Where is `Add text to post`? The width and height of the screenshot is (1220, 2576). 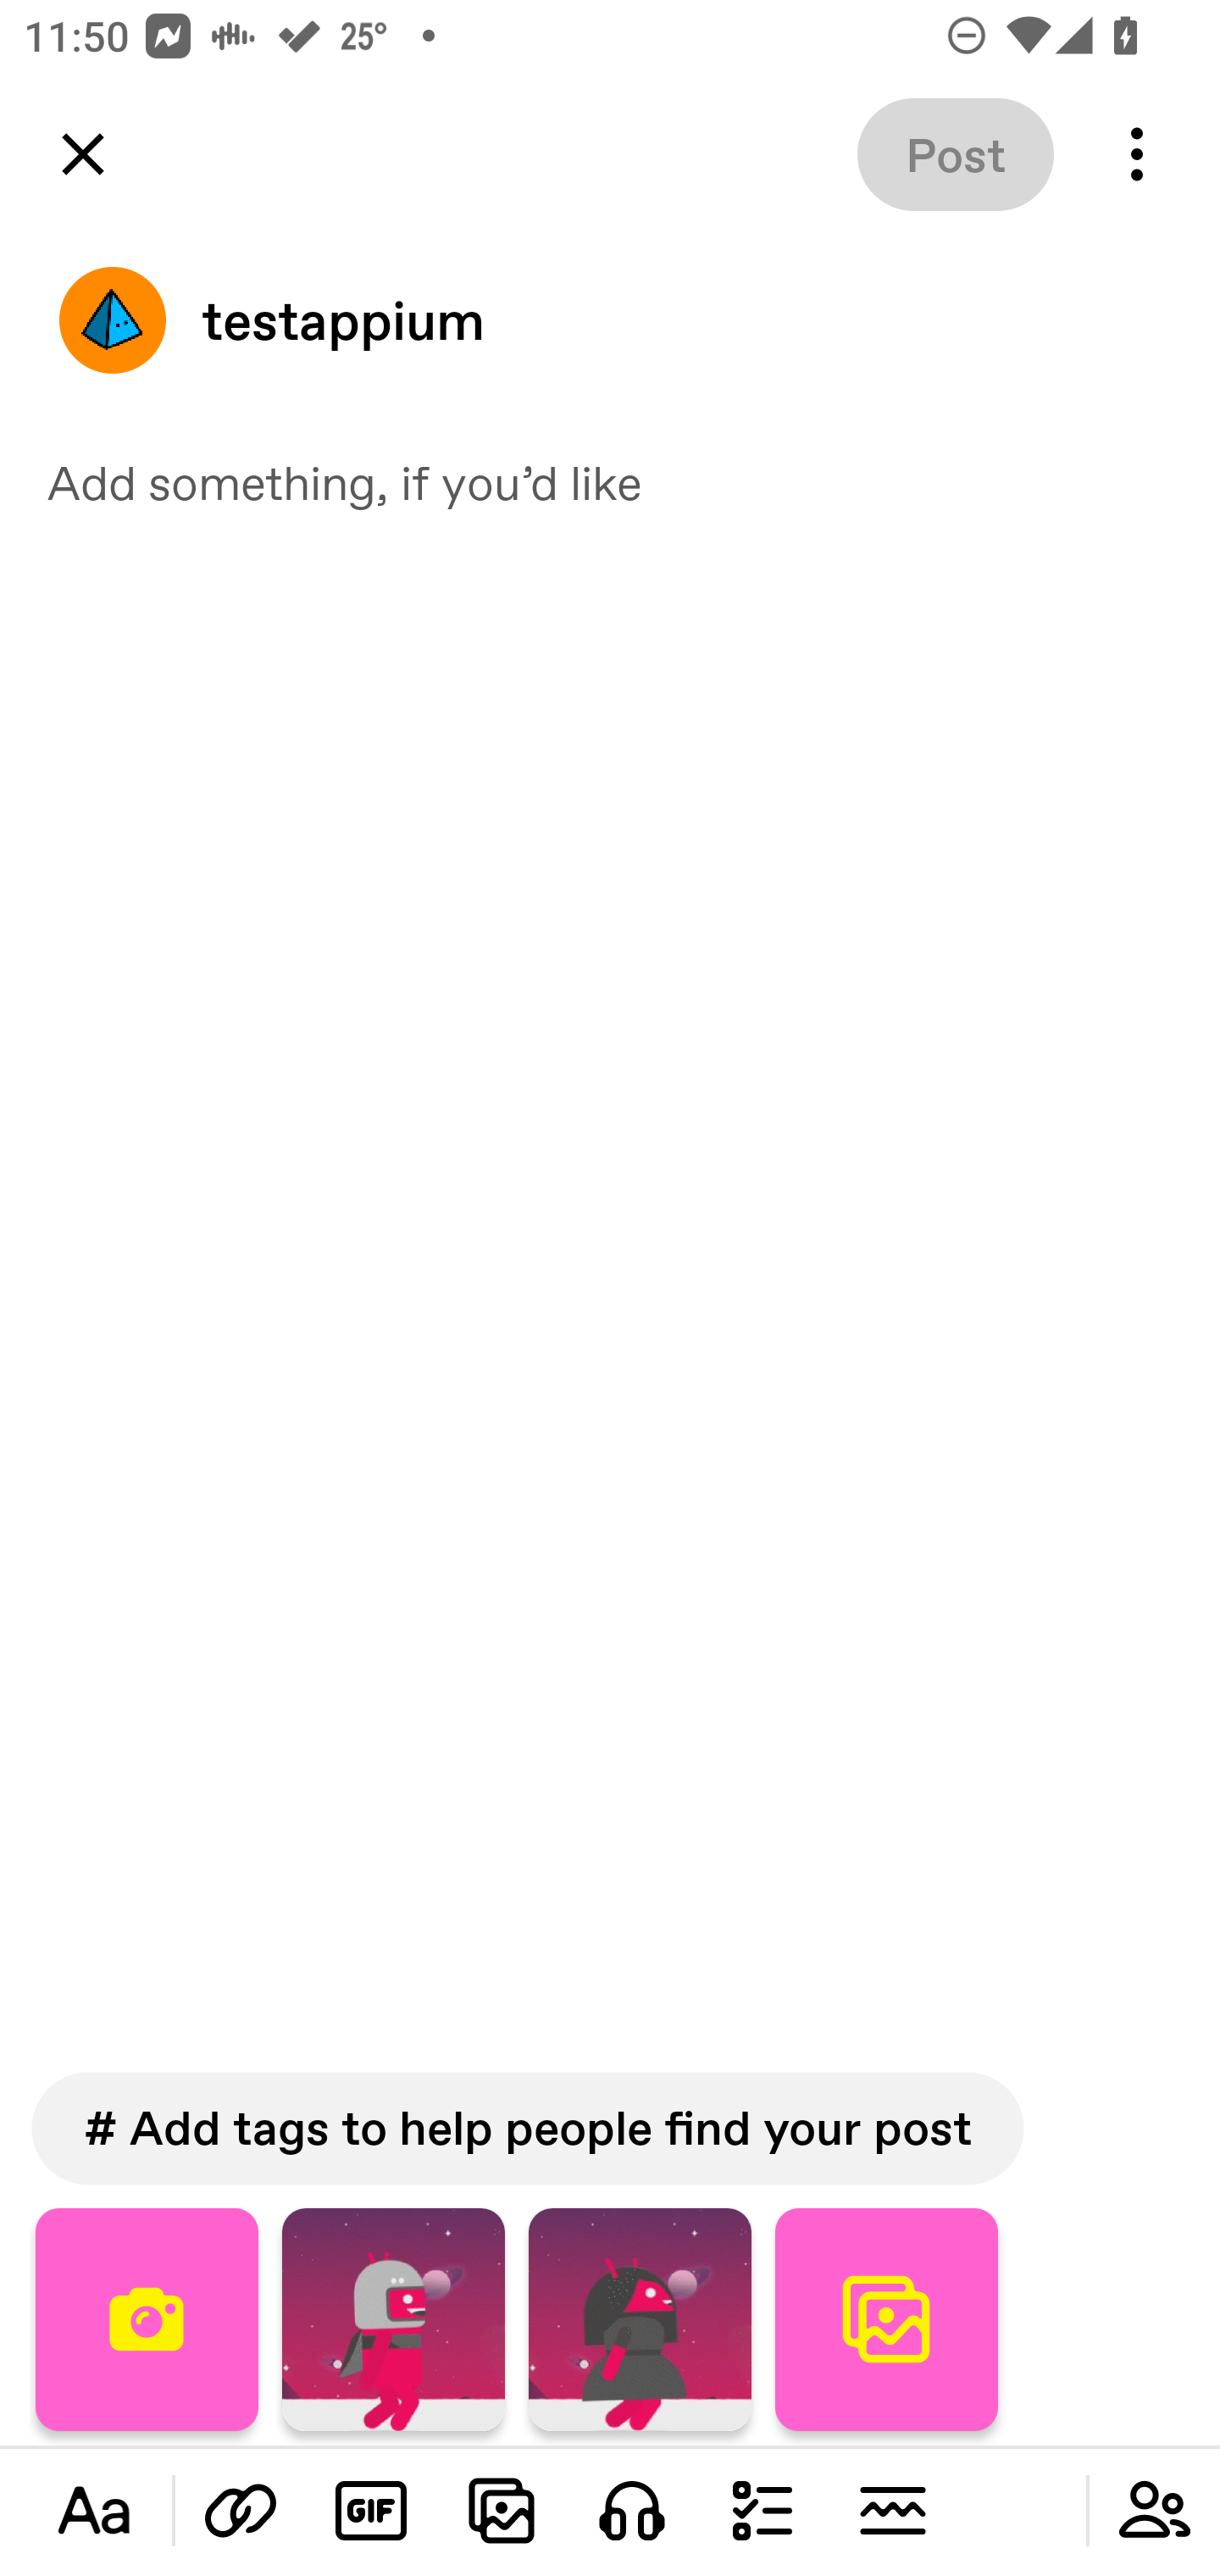
Add text to post is located at coordinates (94, 2510).